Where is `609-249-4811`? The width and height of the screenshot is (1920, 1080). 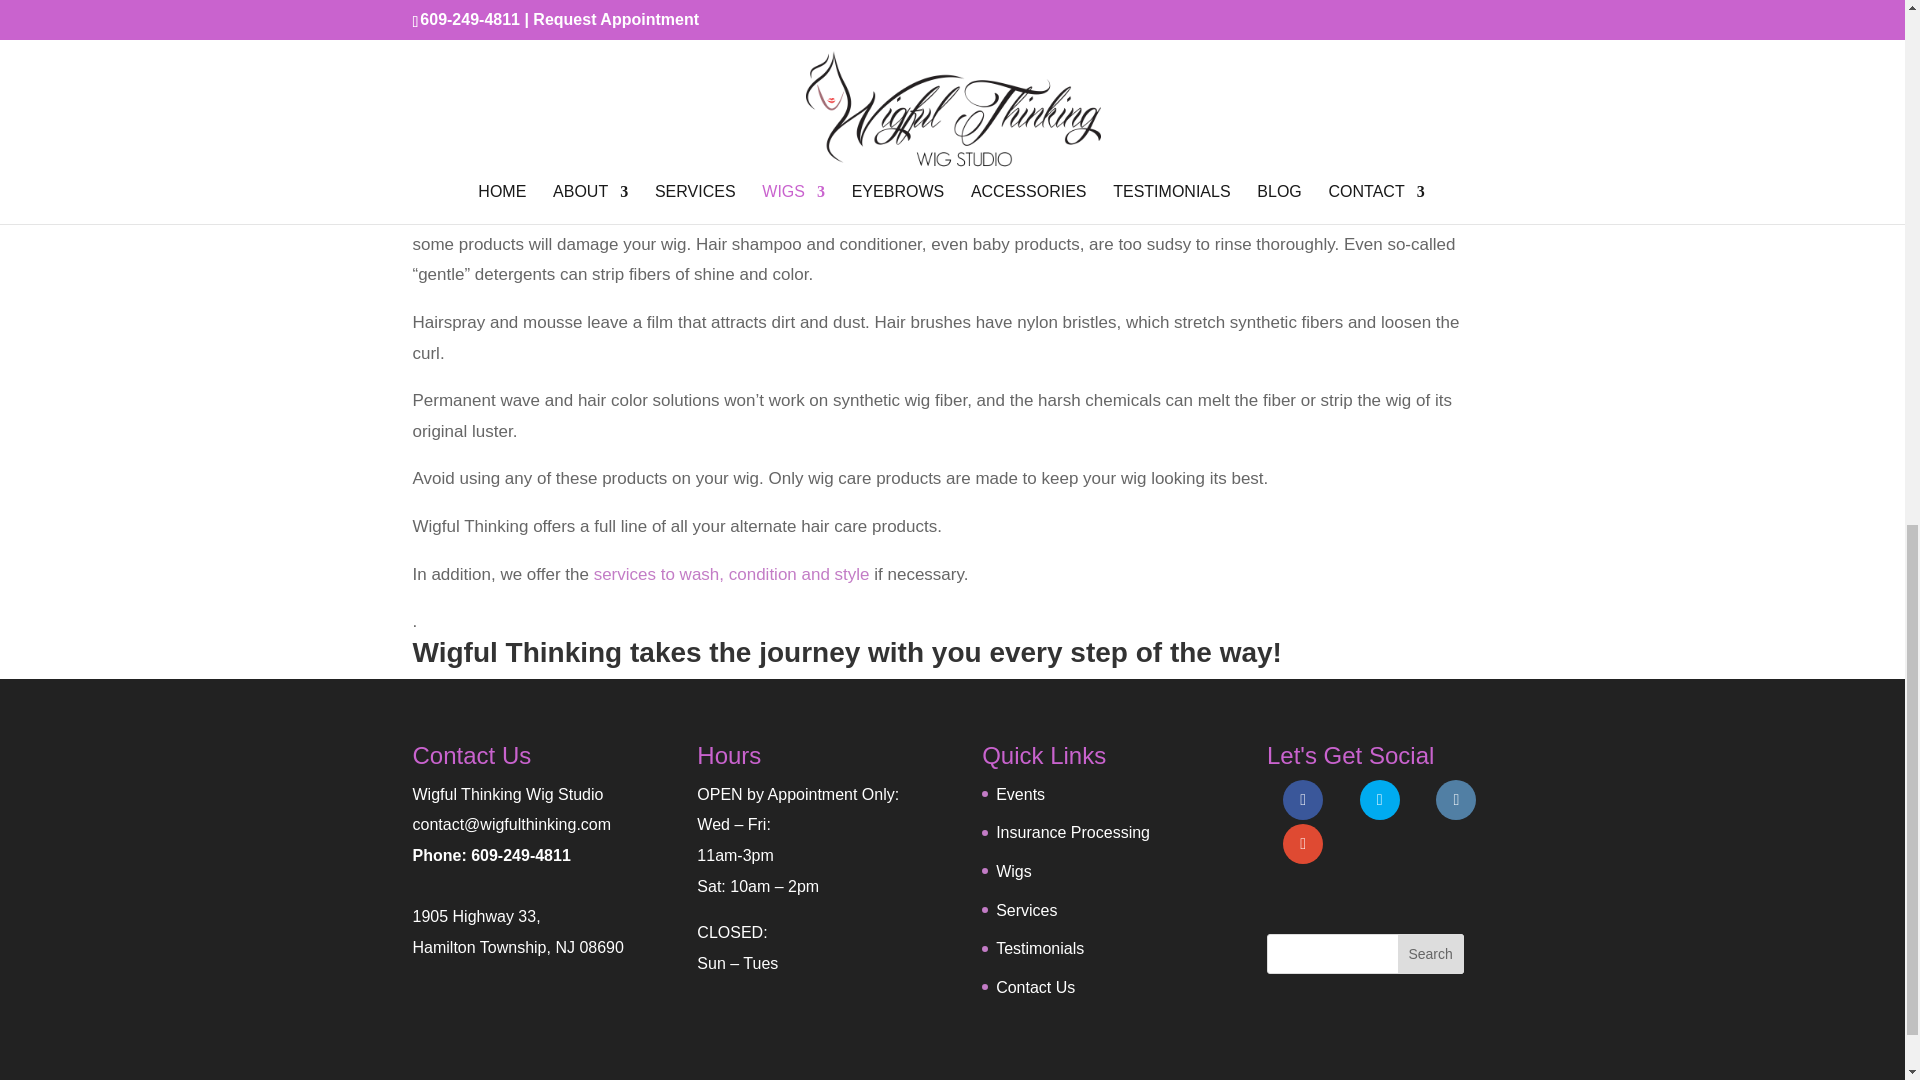
609-249-4811 is located at coordinates (520, 855).